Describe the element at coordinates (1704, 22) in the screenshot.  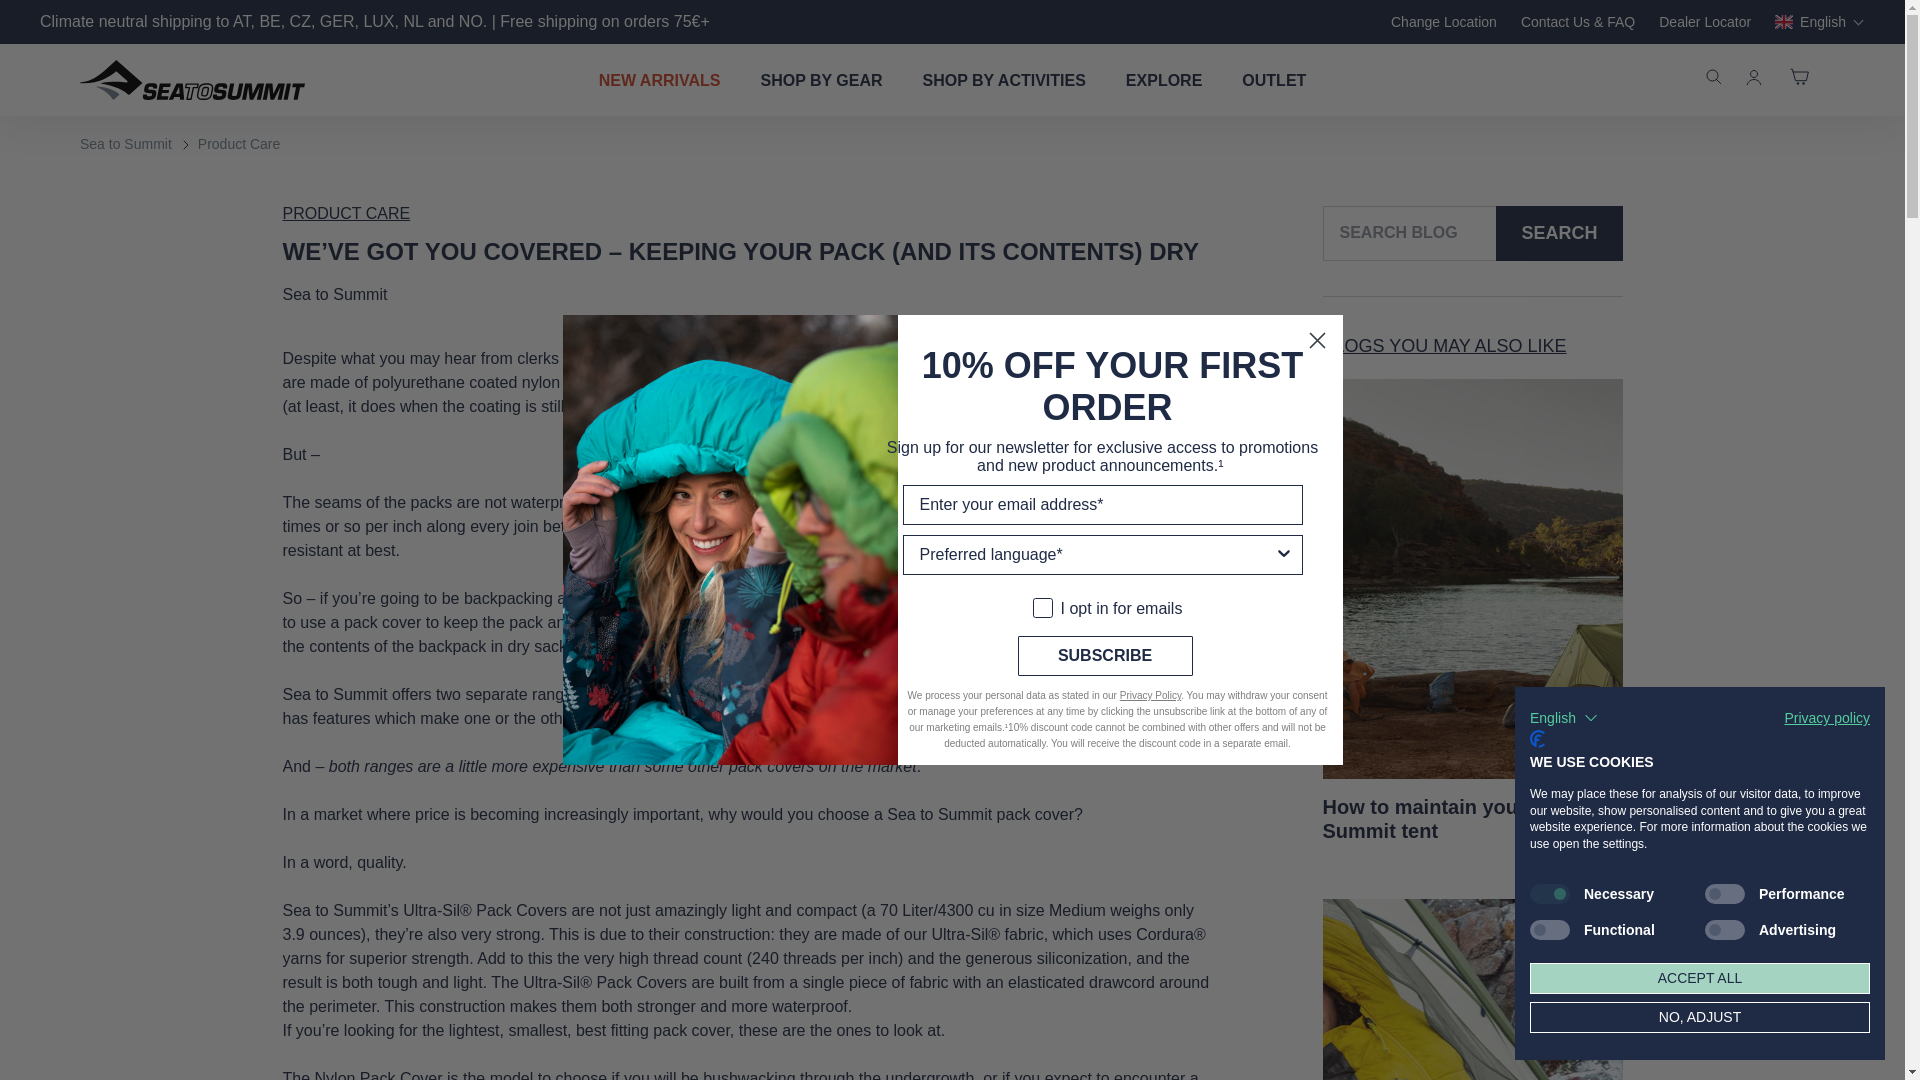
I see `Dealer Locator` at that location.